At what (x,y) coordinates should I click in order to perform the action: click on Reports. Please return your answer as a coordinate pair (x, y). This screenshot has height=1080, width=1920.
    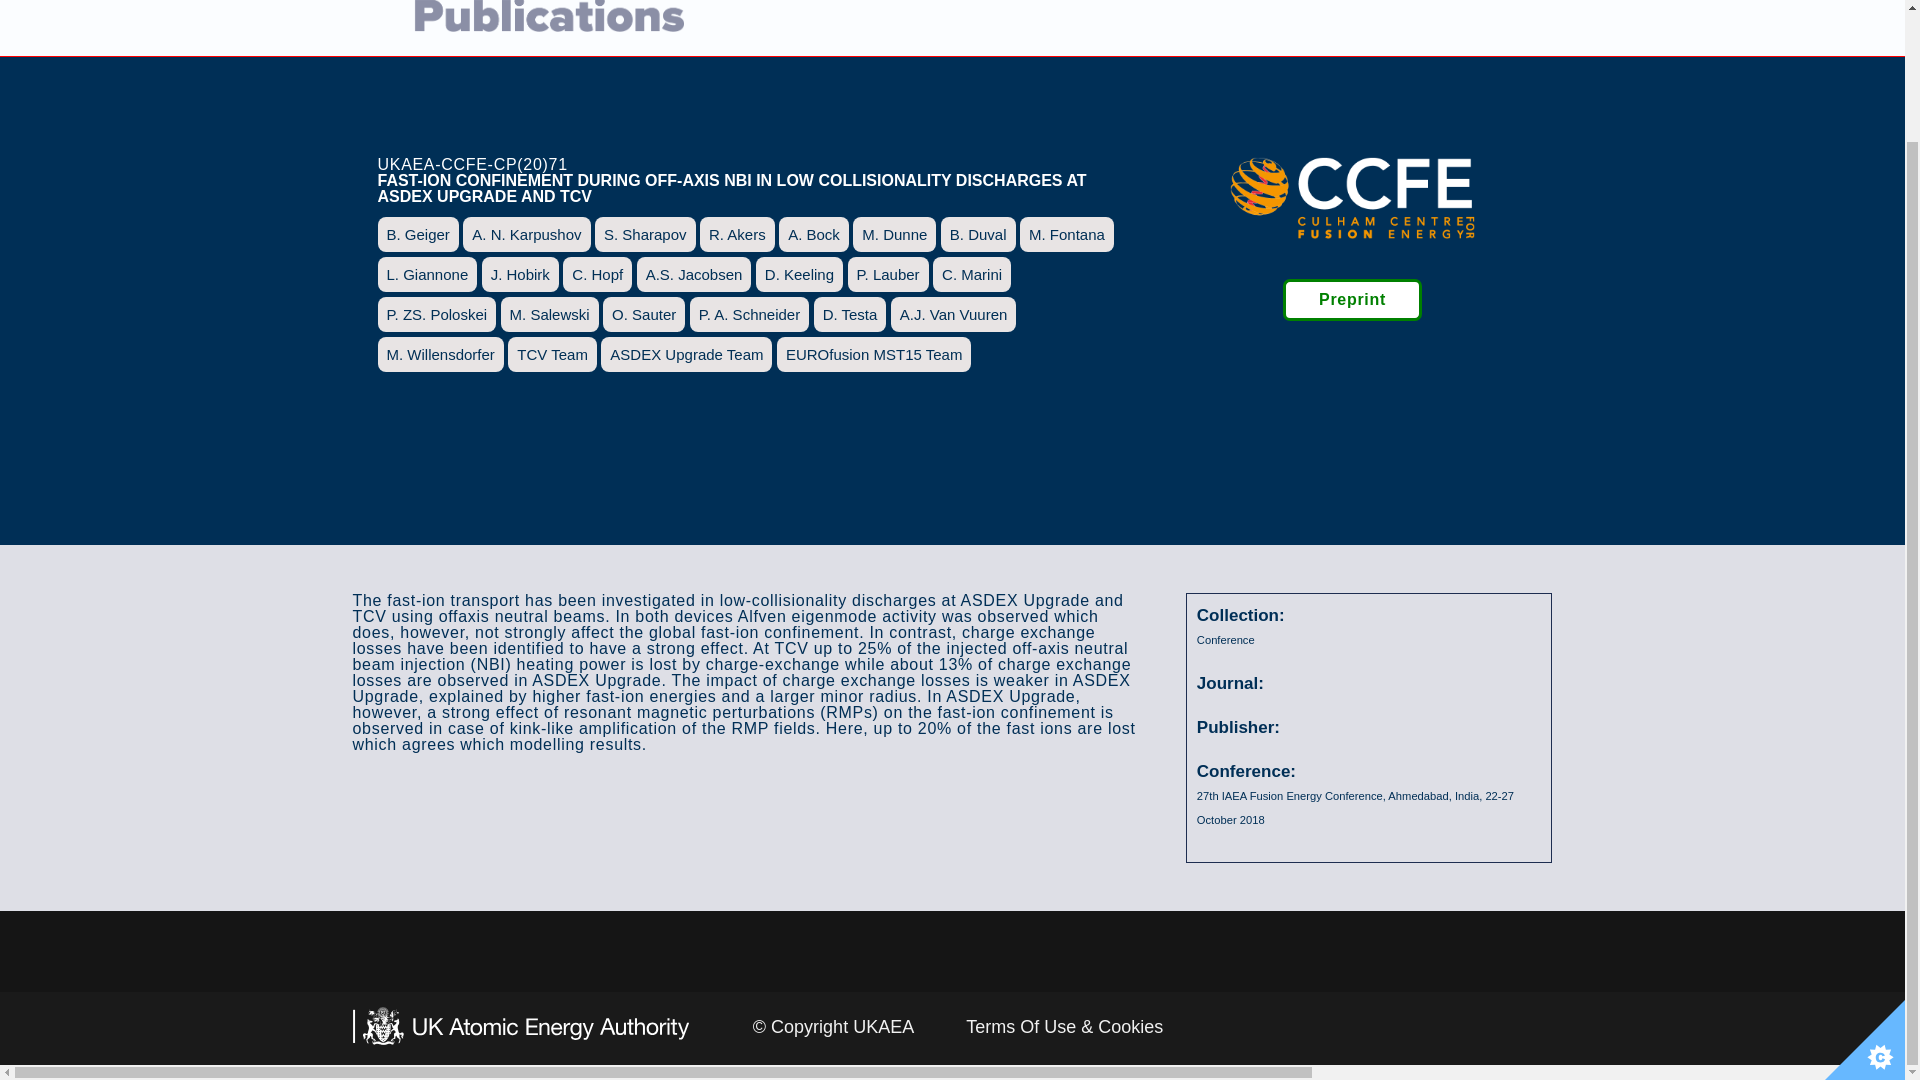
    Looking at the image, I should click on (1410, 28).